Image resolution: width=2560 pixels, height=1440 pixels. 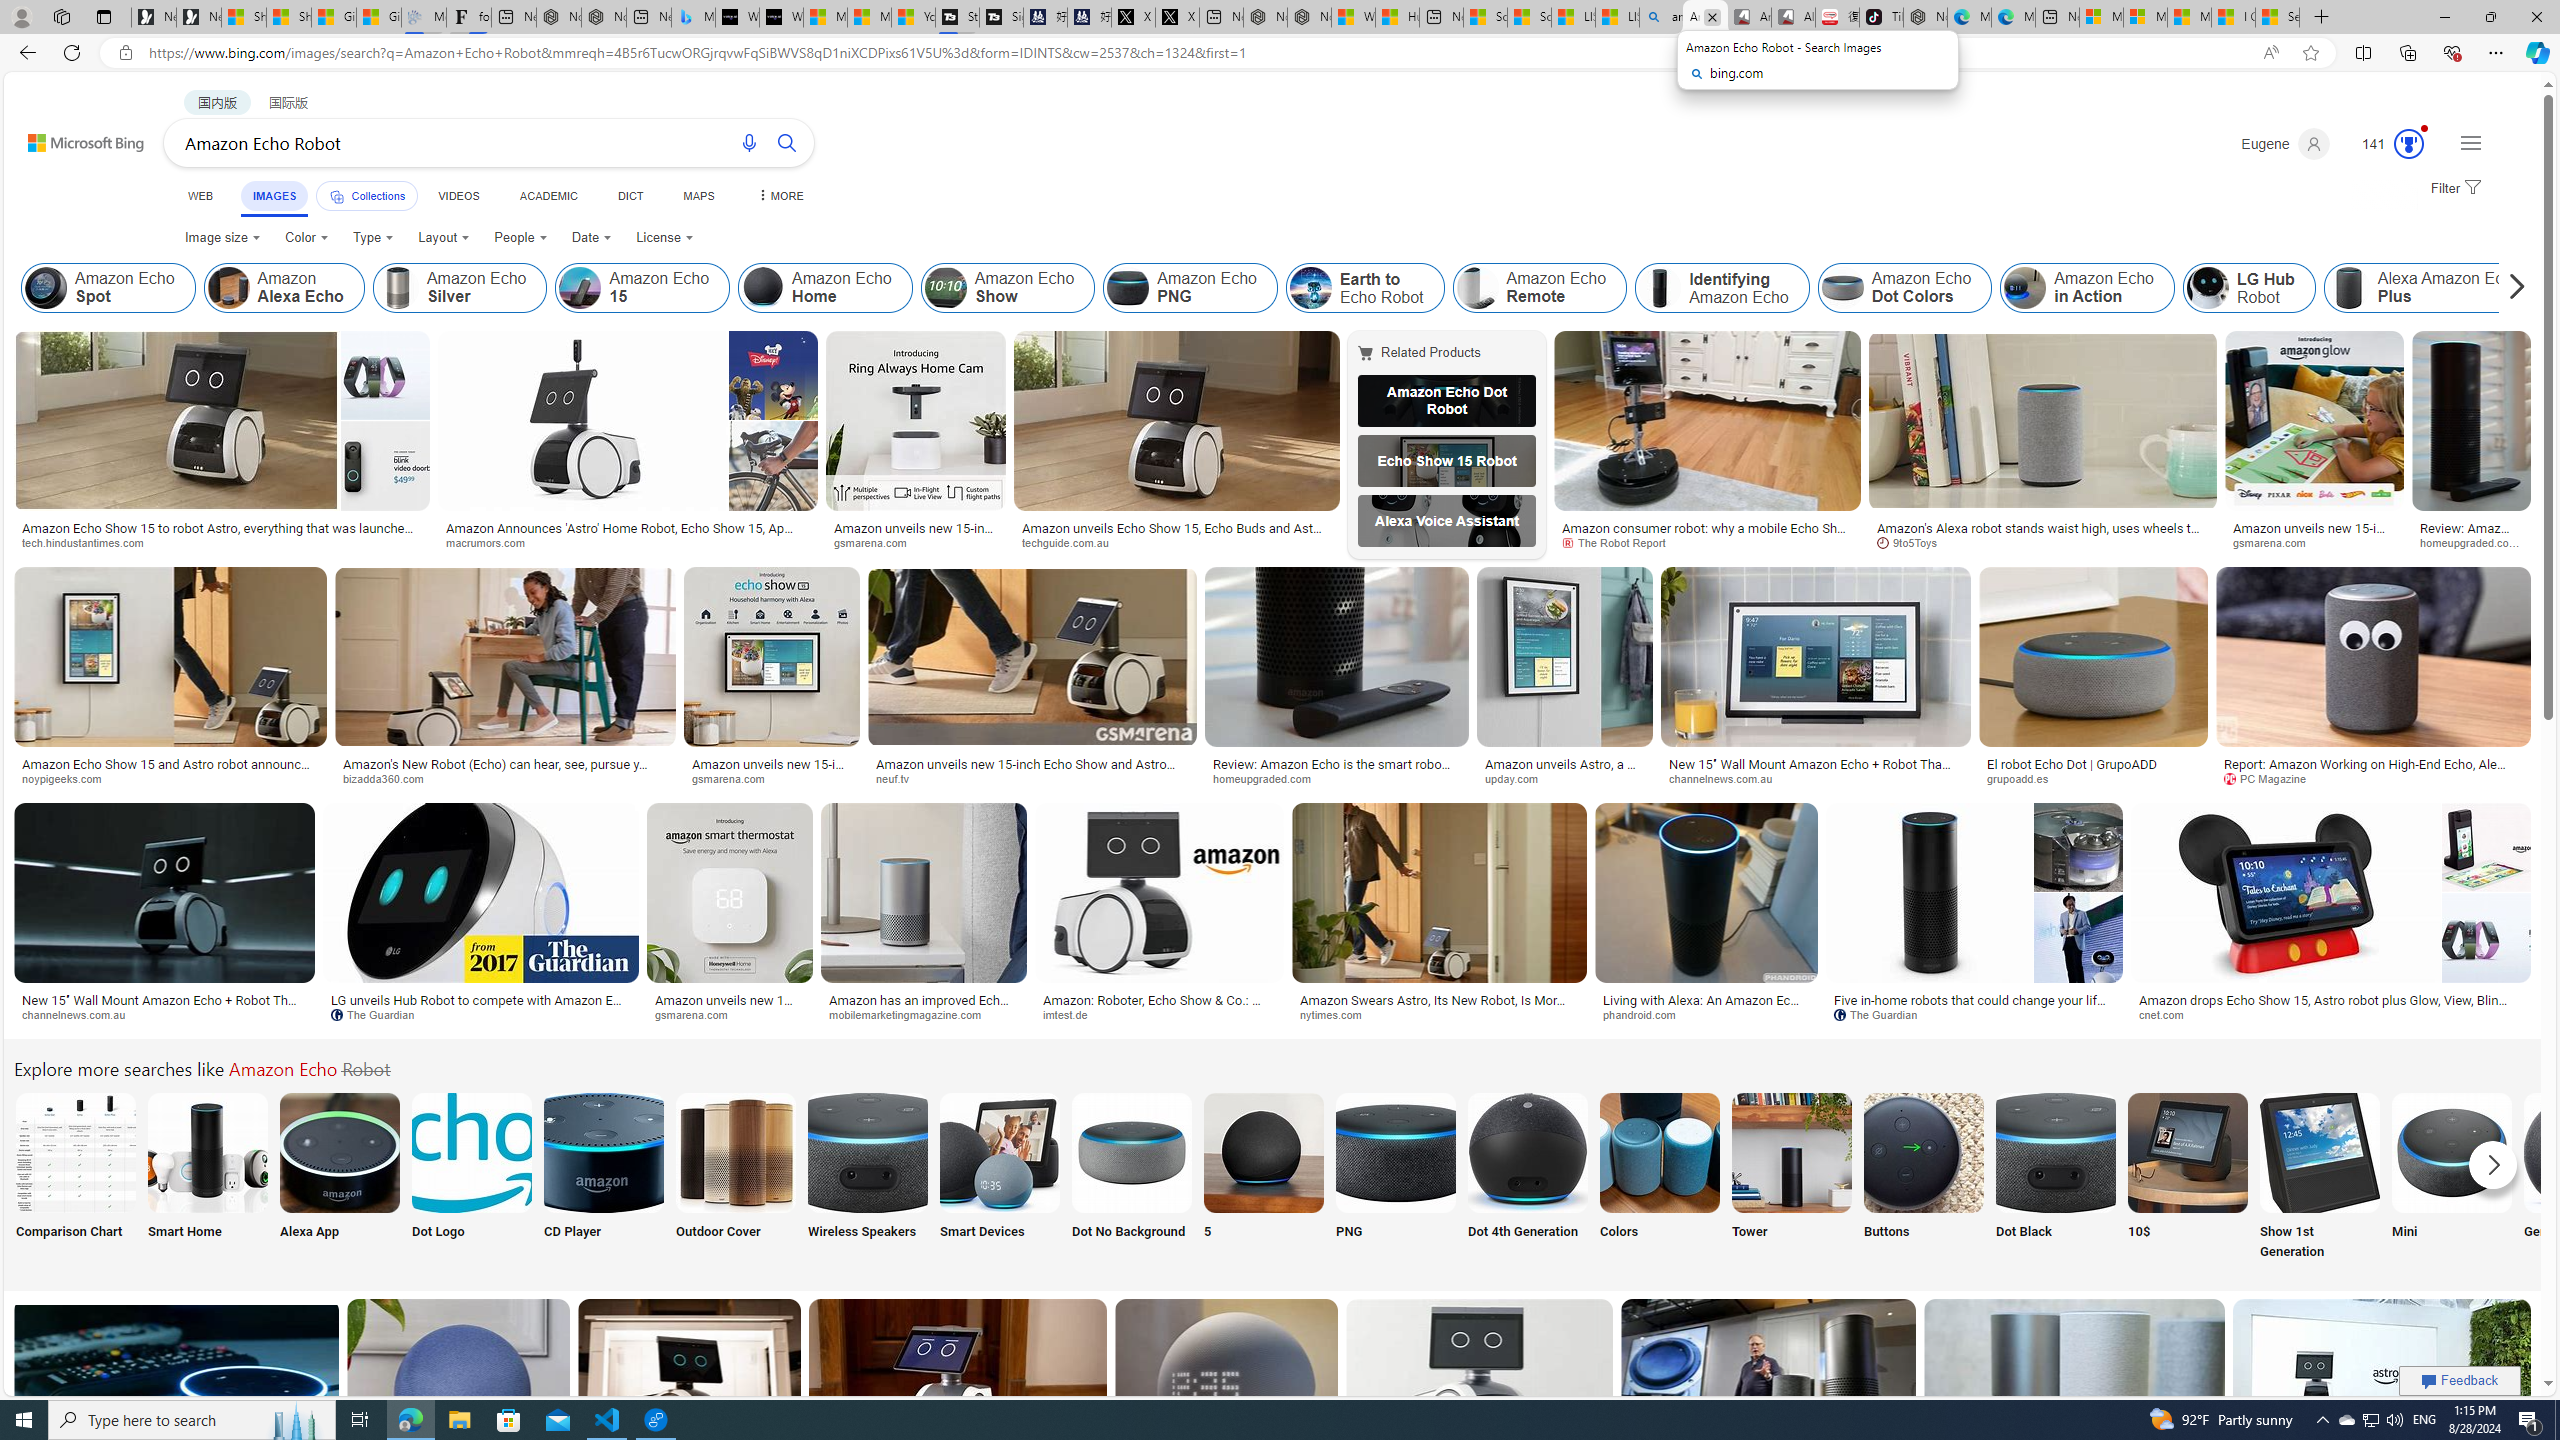 I want to click on Alexa Voice Assistant, so click(x=1446, y=521).